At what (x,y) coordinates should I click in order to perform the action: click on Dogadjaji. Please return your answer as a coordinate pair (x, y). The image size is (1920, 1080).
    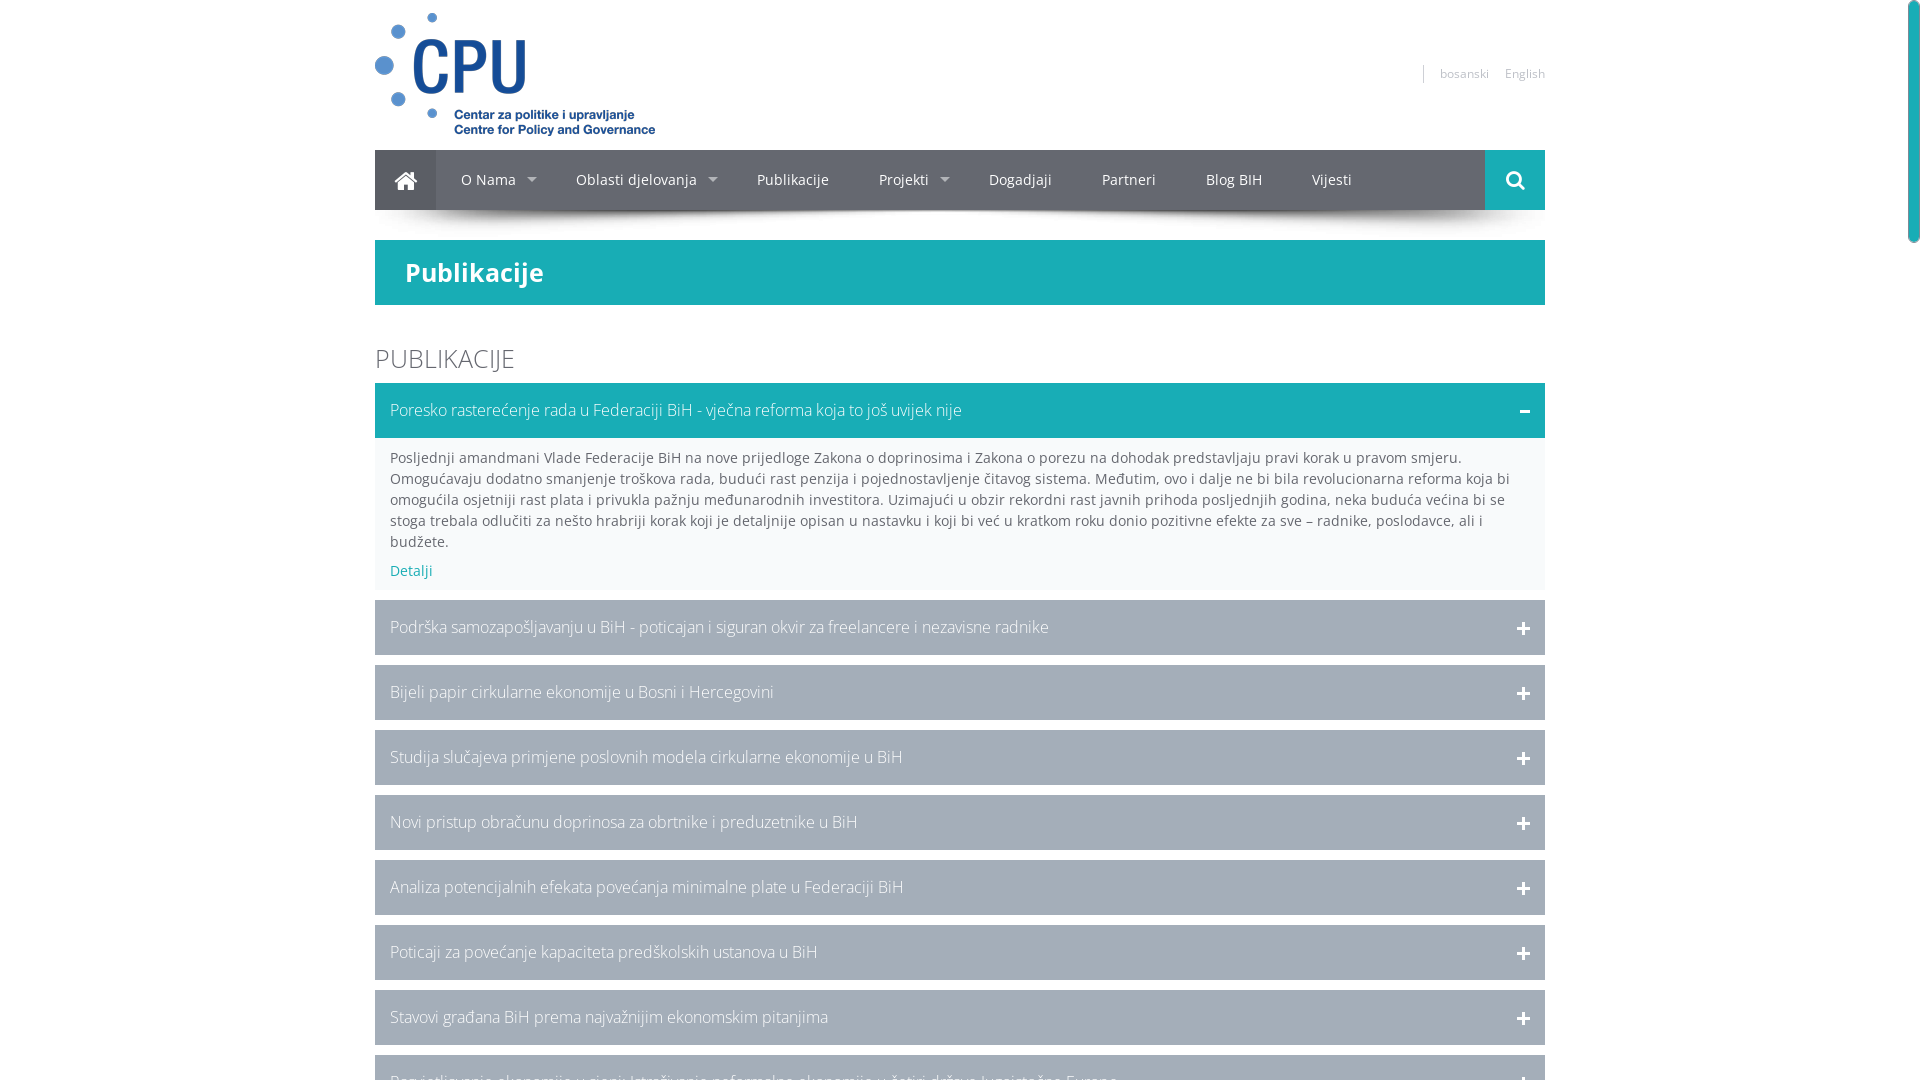
    Looking at the image, I should click on (1020, 180).